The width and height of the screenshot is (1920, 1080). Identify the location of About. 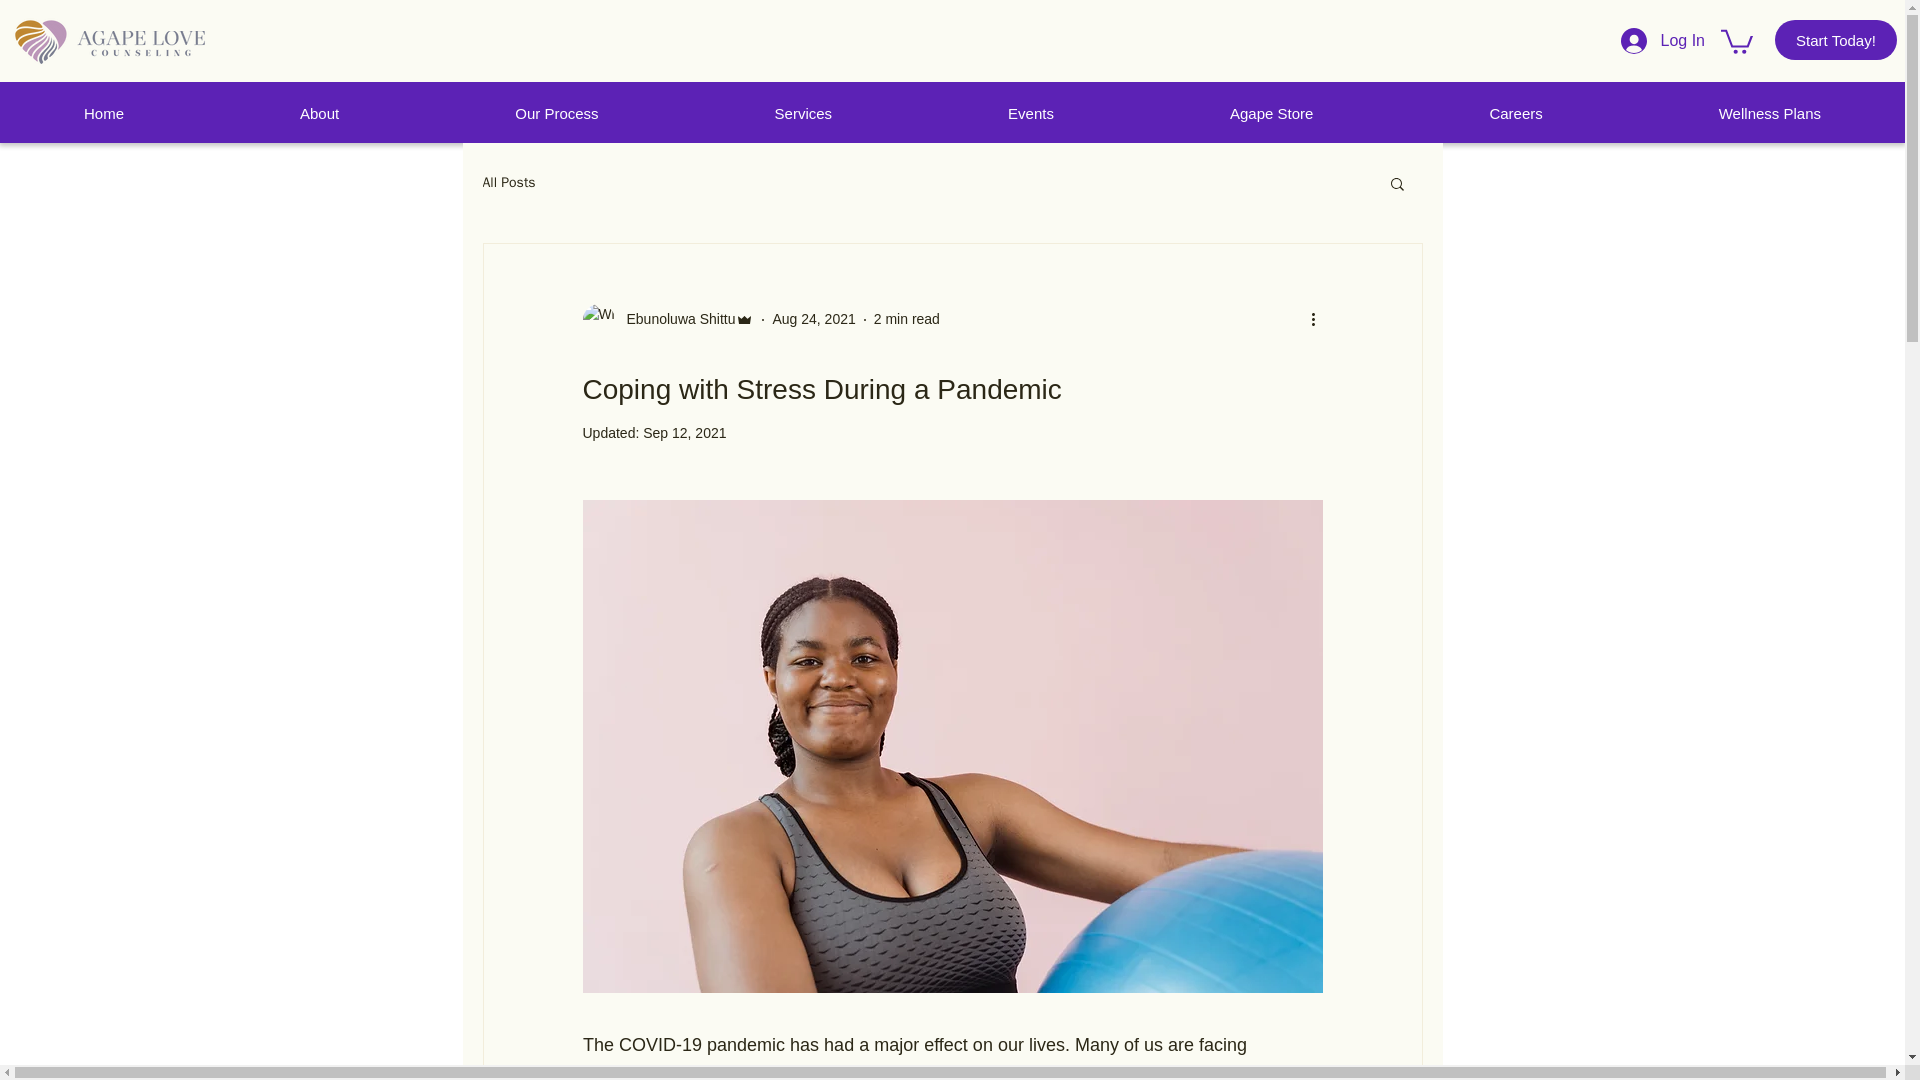
(318, 113).